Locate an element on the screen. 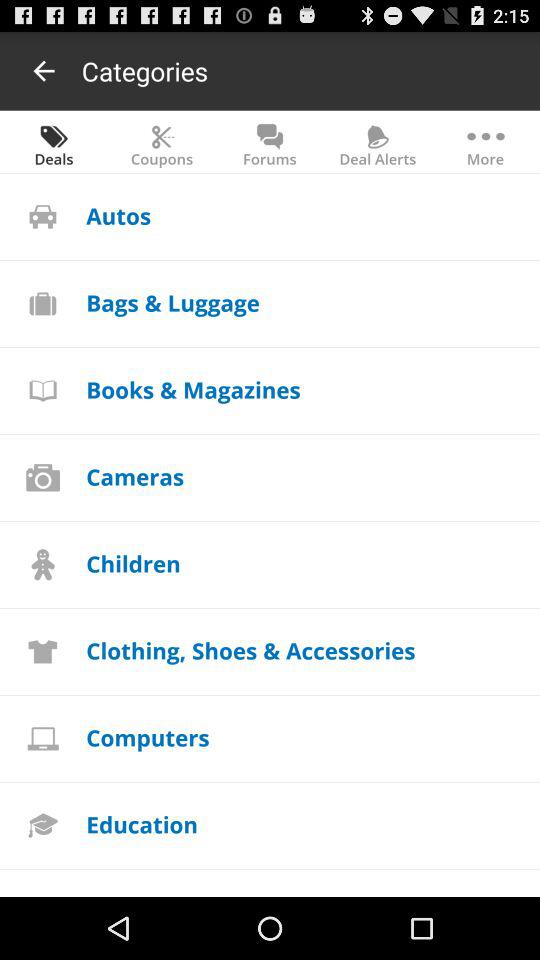  select app above education item is located at coordinates (148, 737).